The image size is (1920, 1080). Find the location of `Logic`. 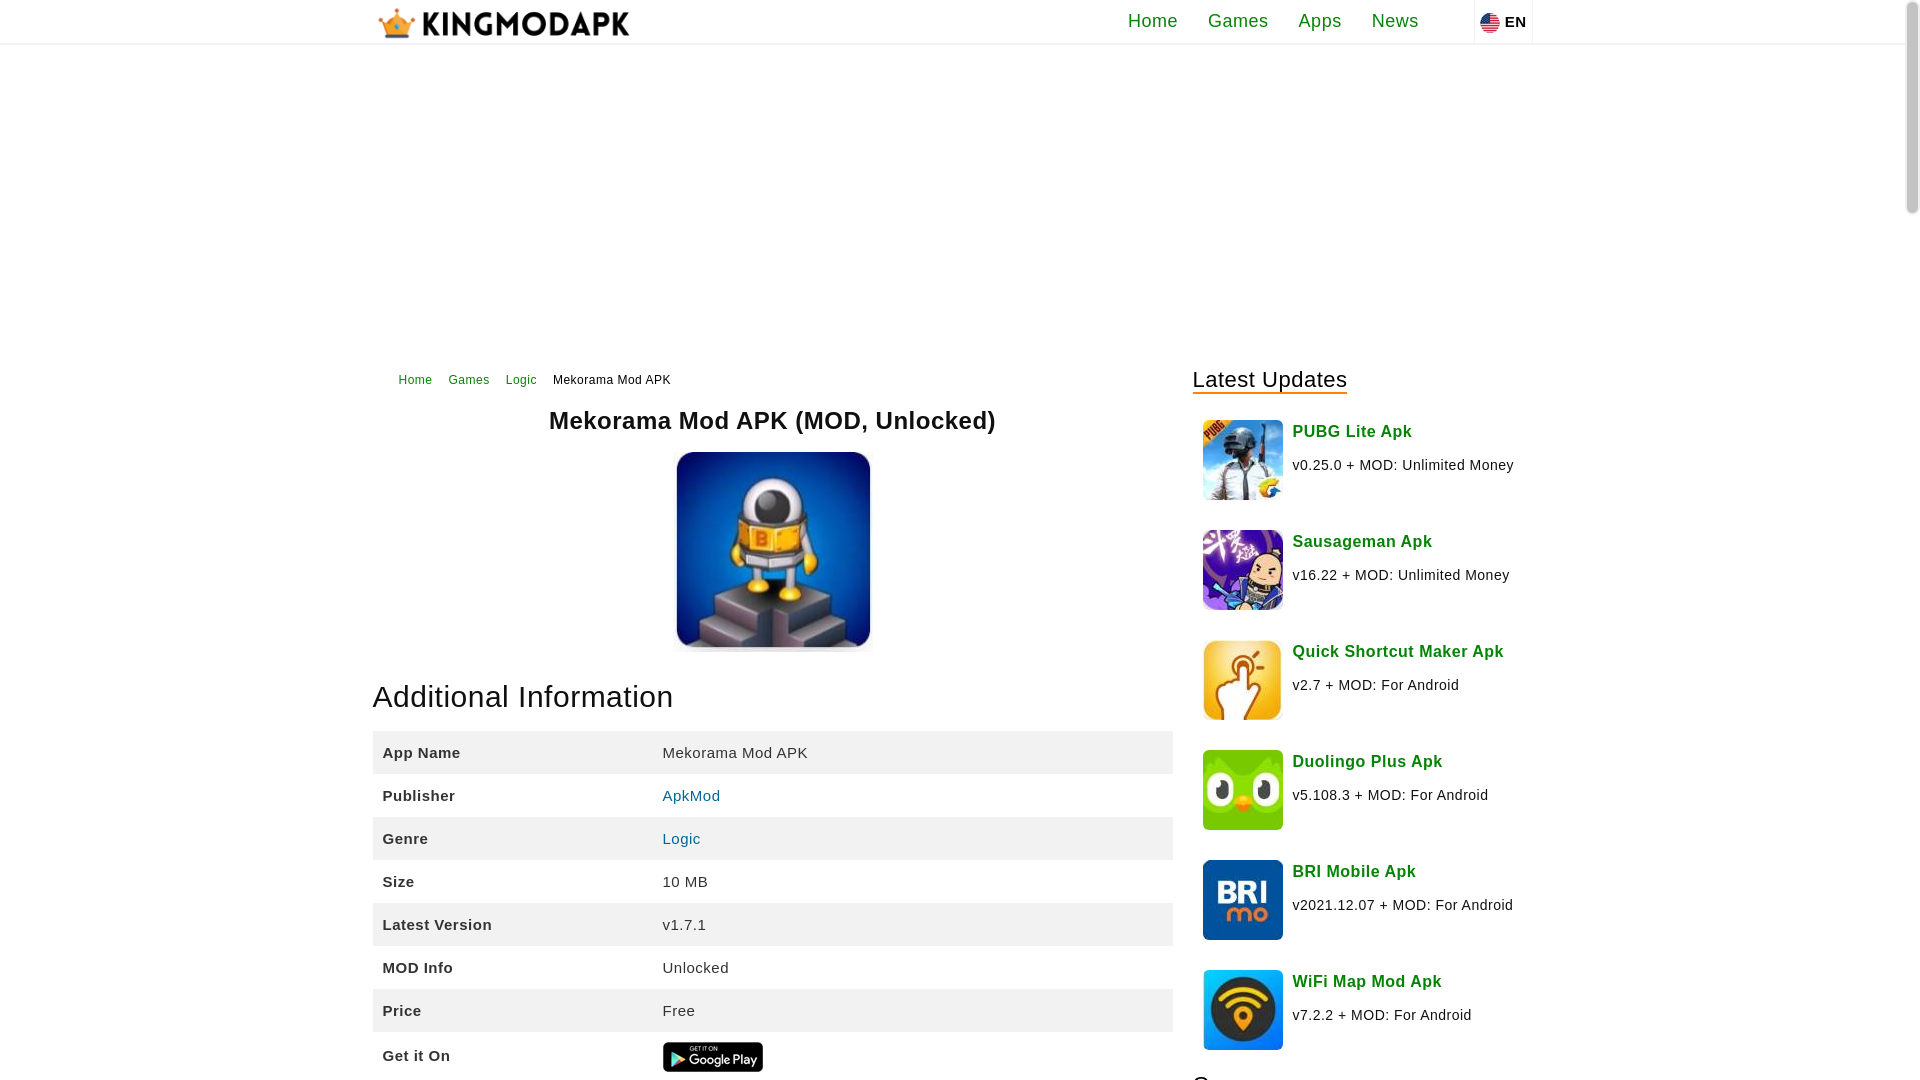

Logic is located at coordinates (522, 380).